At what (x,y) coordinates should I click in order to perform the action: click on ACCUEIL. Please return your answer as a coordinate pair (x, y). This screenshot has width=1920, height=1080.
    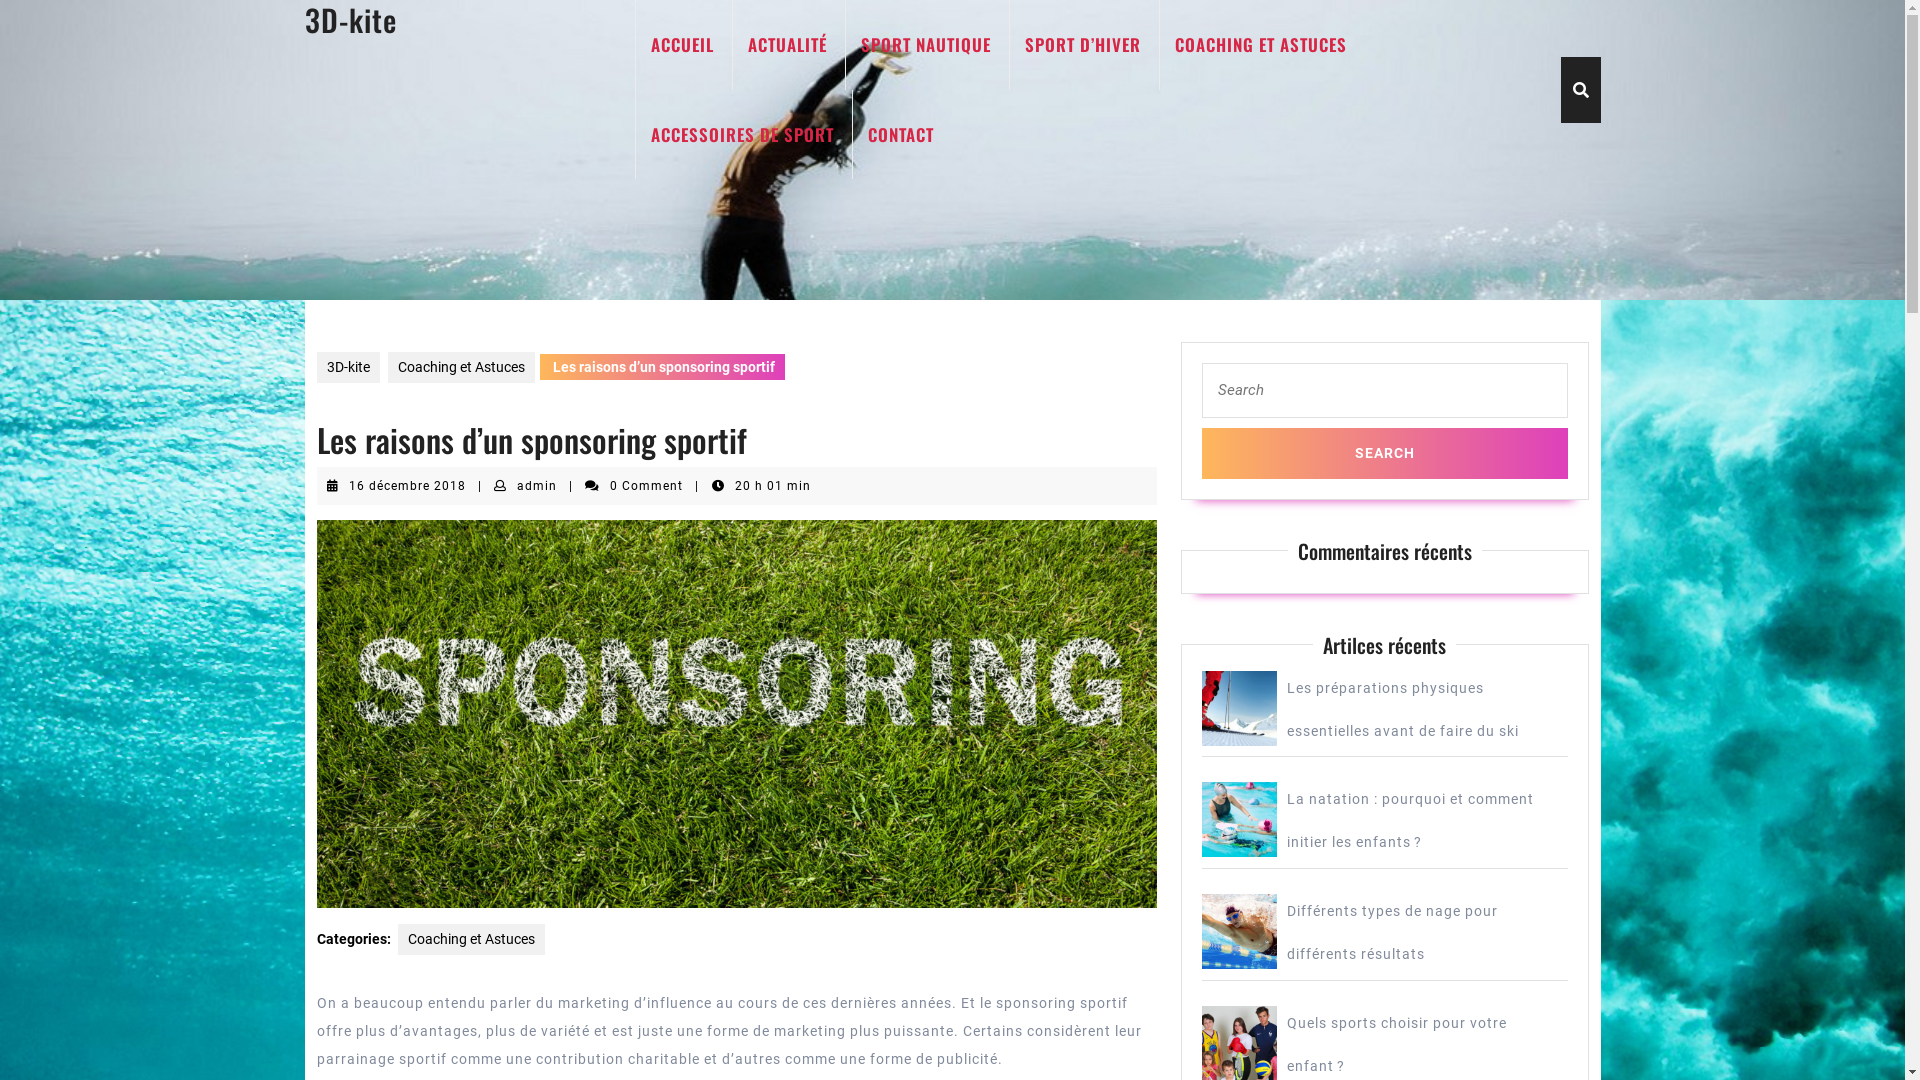
    Looking at the image, I should click on (681, 45).